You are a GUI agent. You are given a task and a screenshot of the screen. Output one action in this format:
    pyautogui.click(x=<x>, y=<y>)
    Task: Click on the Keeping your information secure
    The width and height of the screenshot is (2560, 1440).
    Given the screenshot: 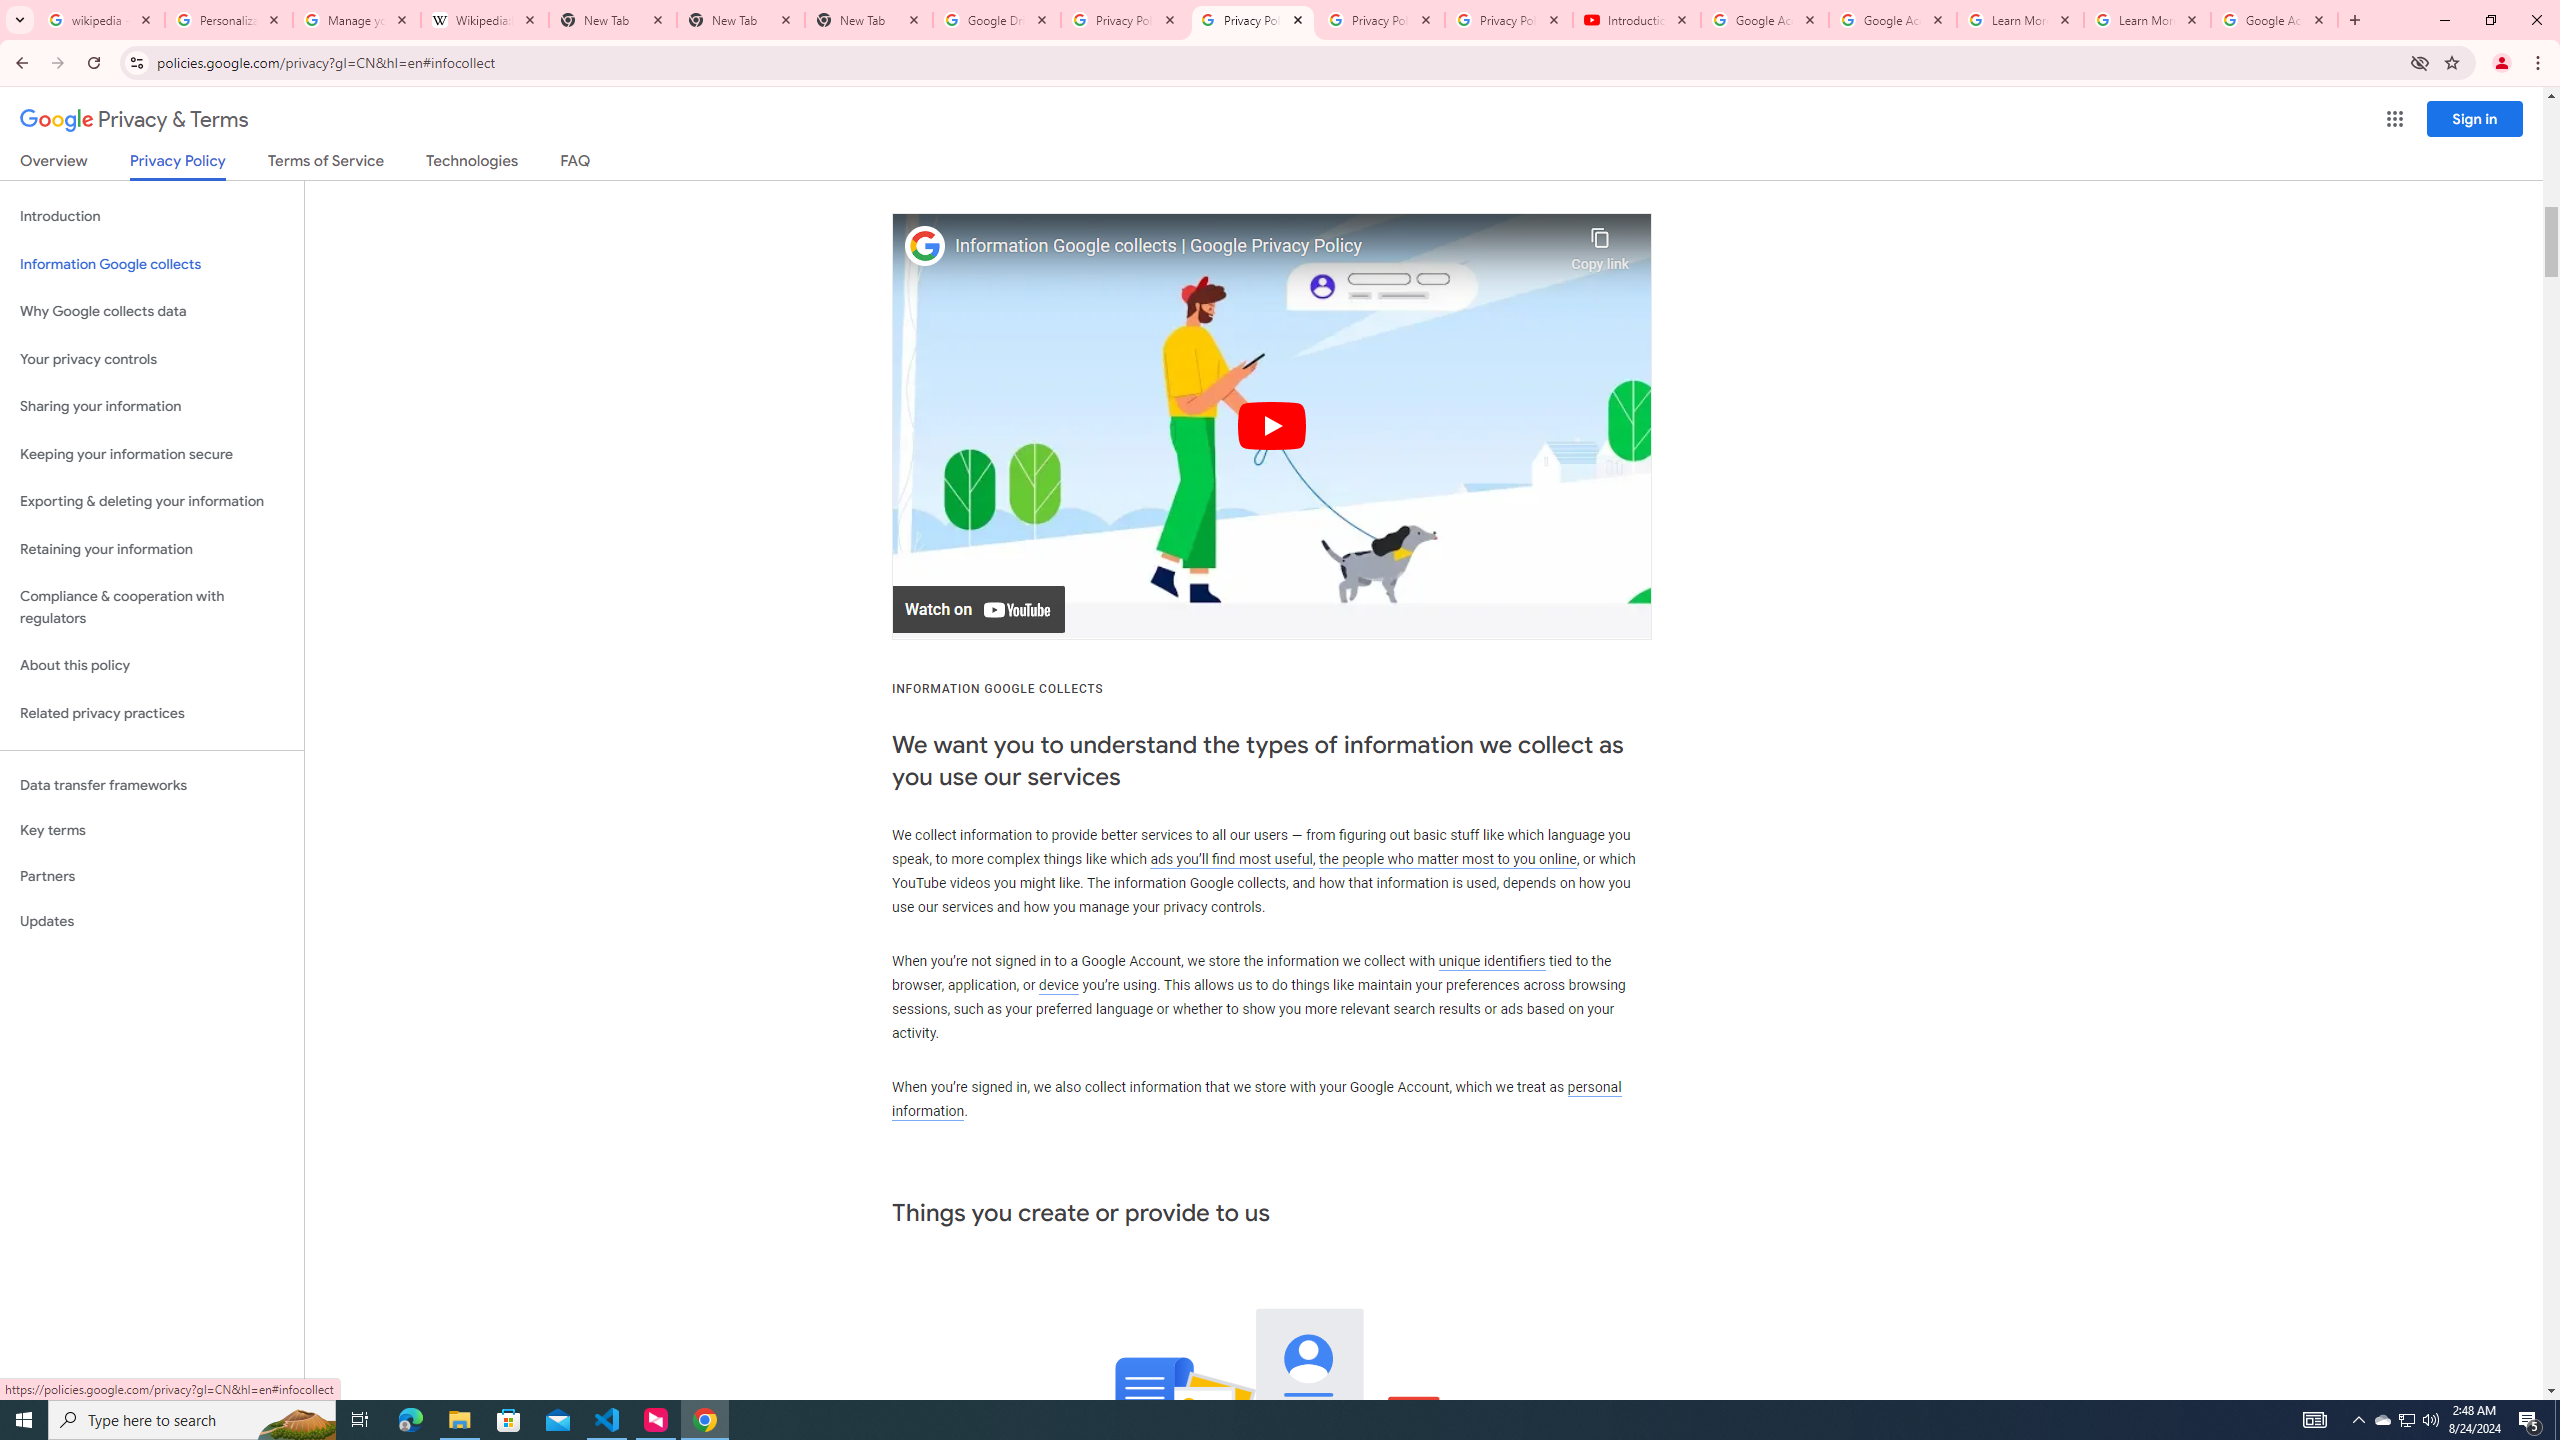 What is the action you would take?
    pyautogui.click(x=152, y=454)
    